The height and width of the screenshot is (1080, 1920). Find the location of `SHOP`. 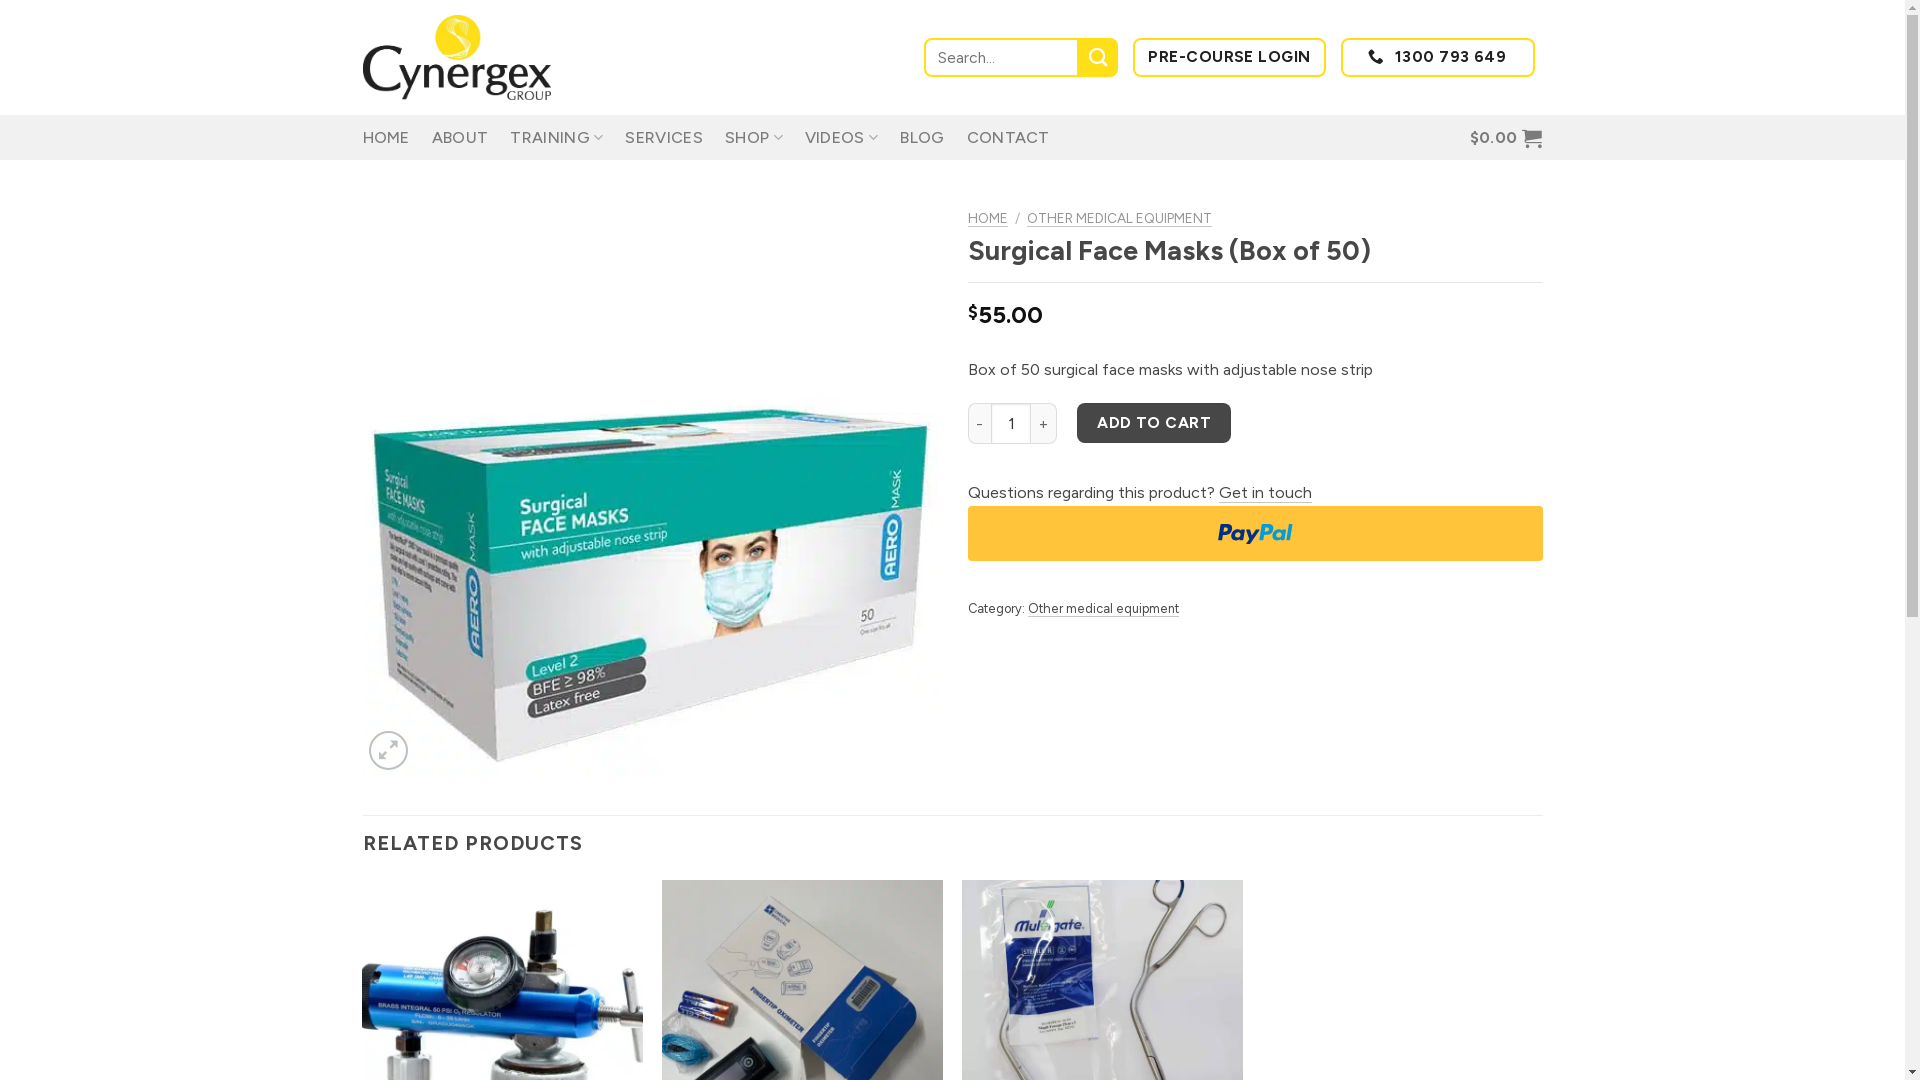

SHOP is located at coordinates (754, 138).